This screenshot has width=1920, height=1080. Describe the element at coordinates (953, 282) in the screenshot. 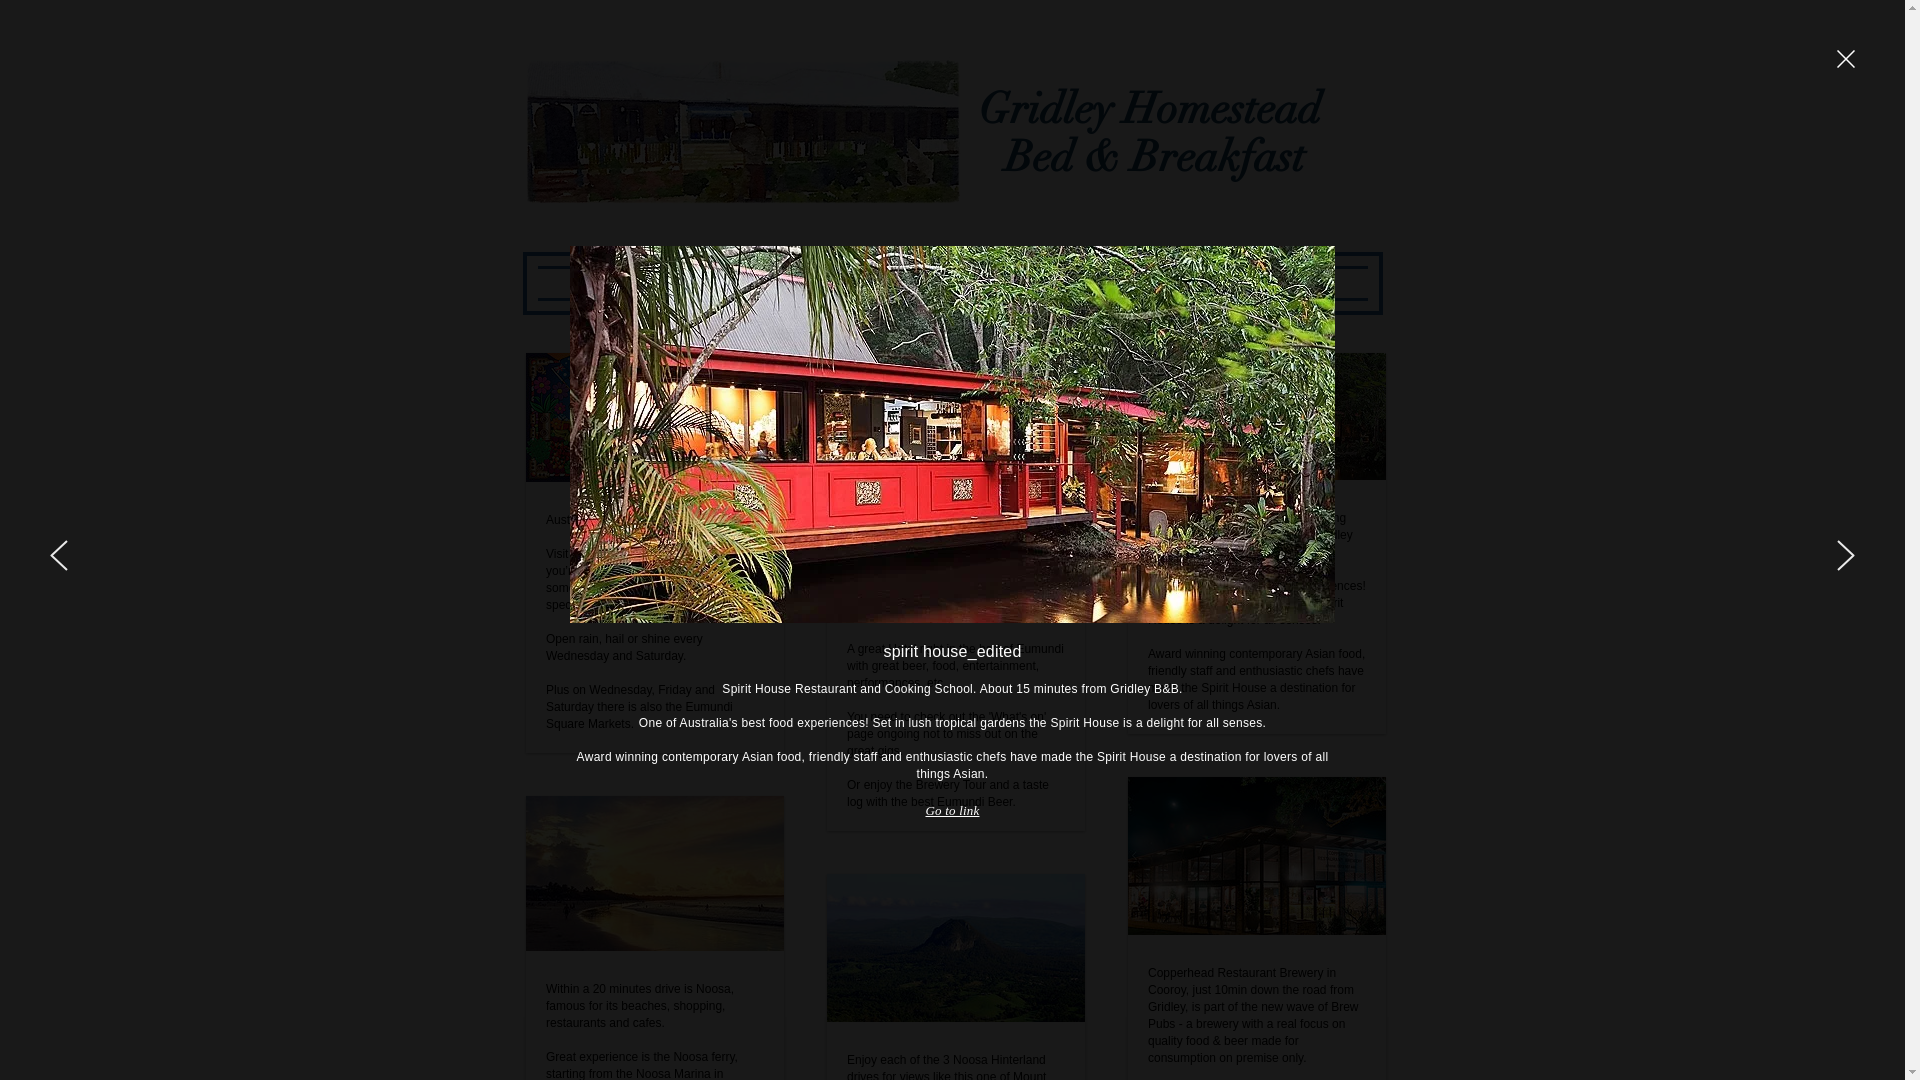

I see `Location` at that location.